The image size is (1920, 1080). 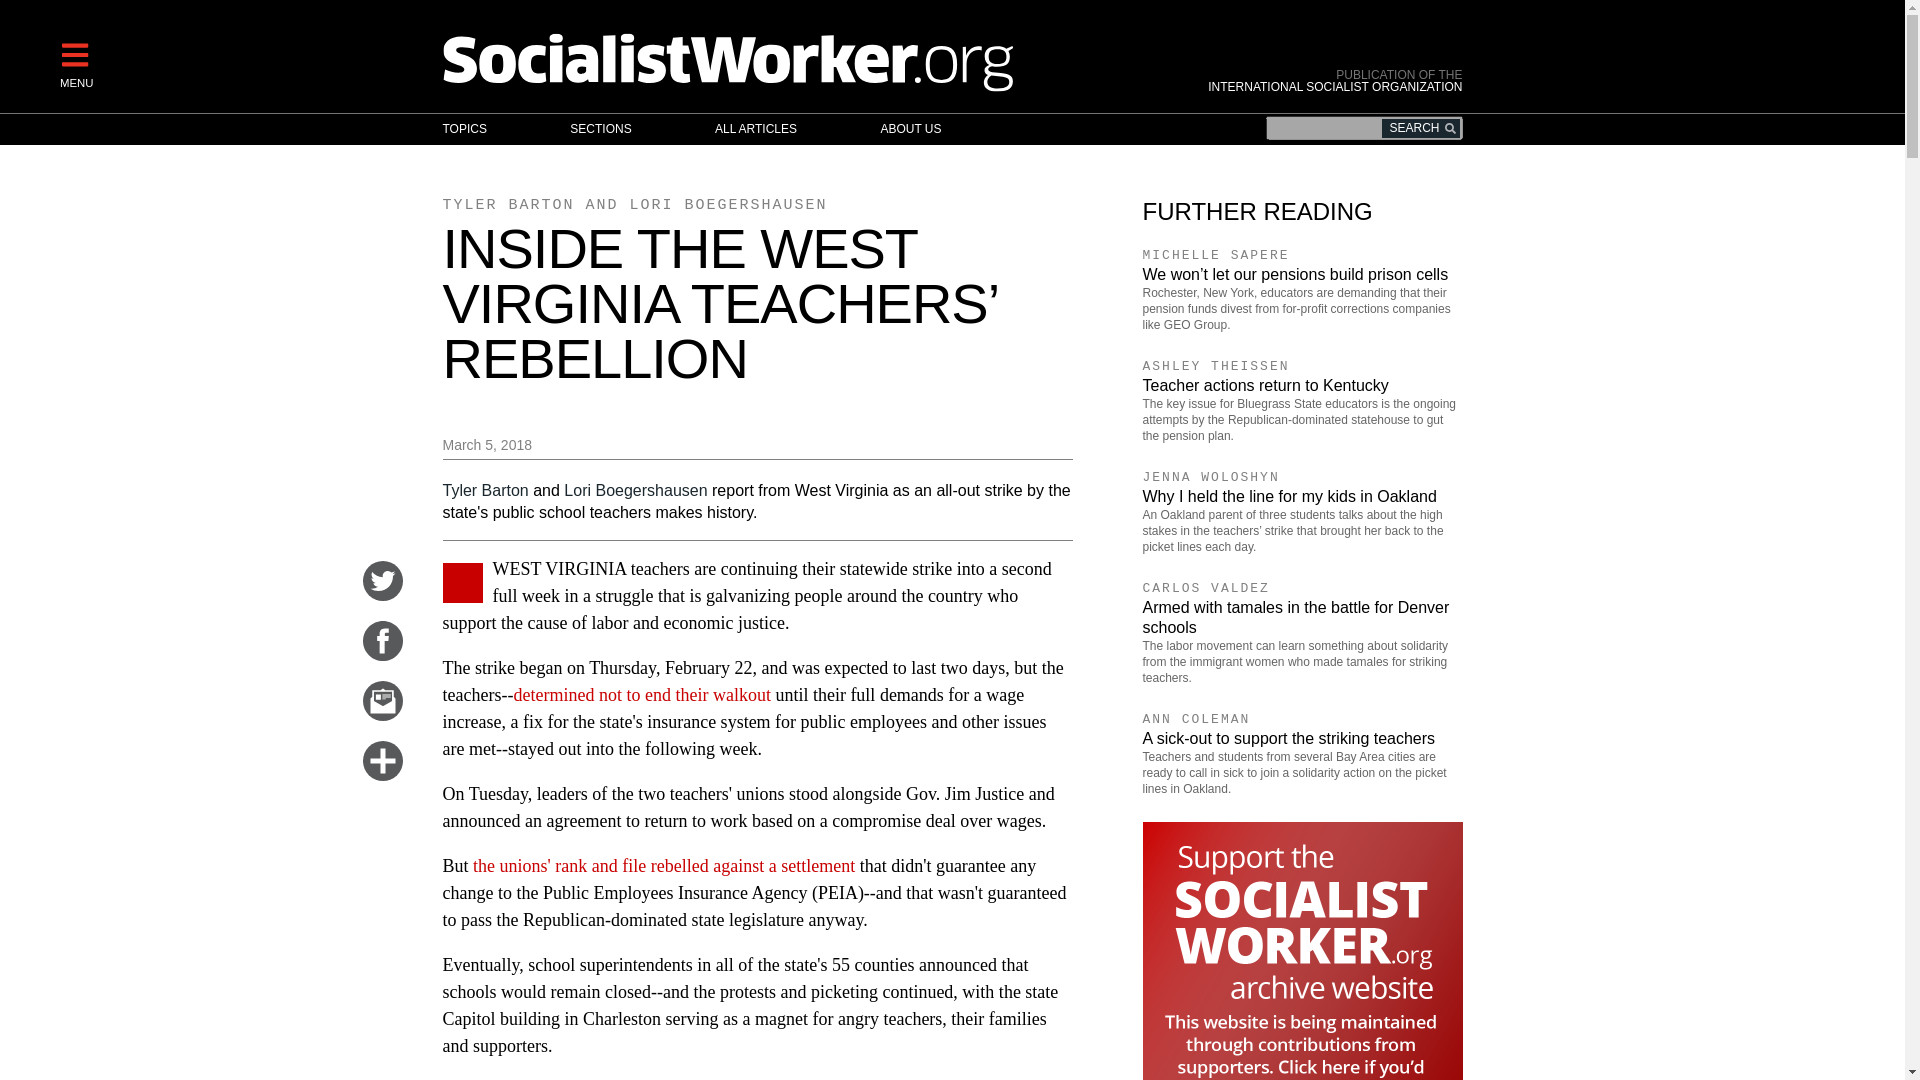 I want to click on Click for more options, so click(x=382, y=774).